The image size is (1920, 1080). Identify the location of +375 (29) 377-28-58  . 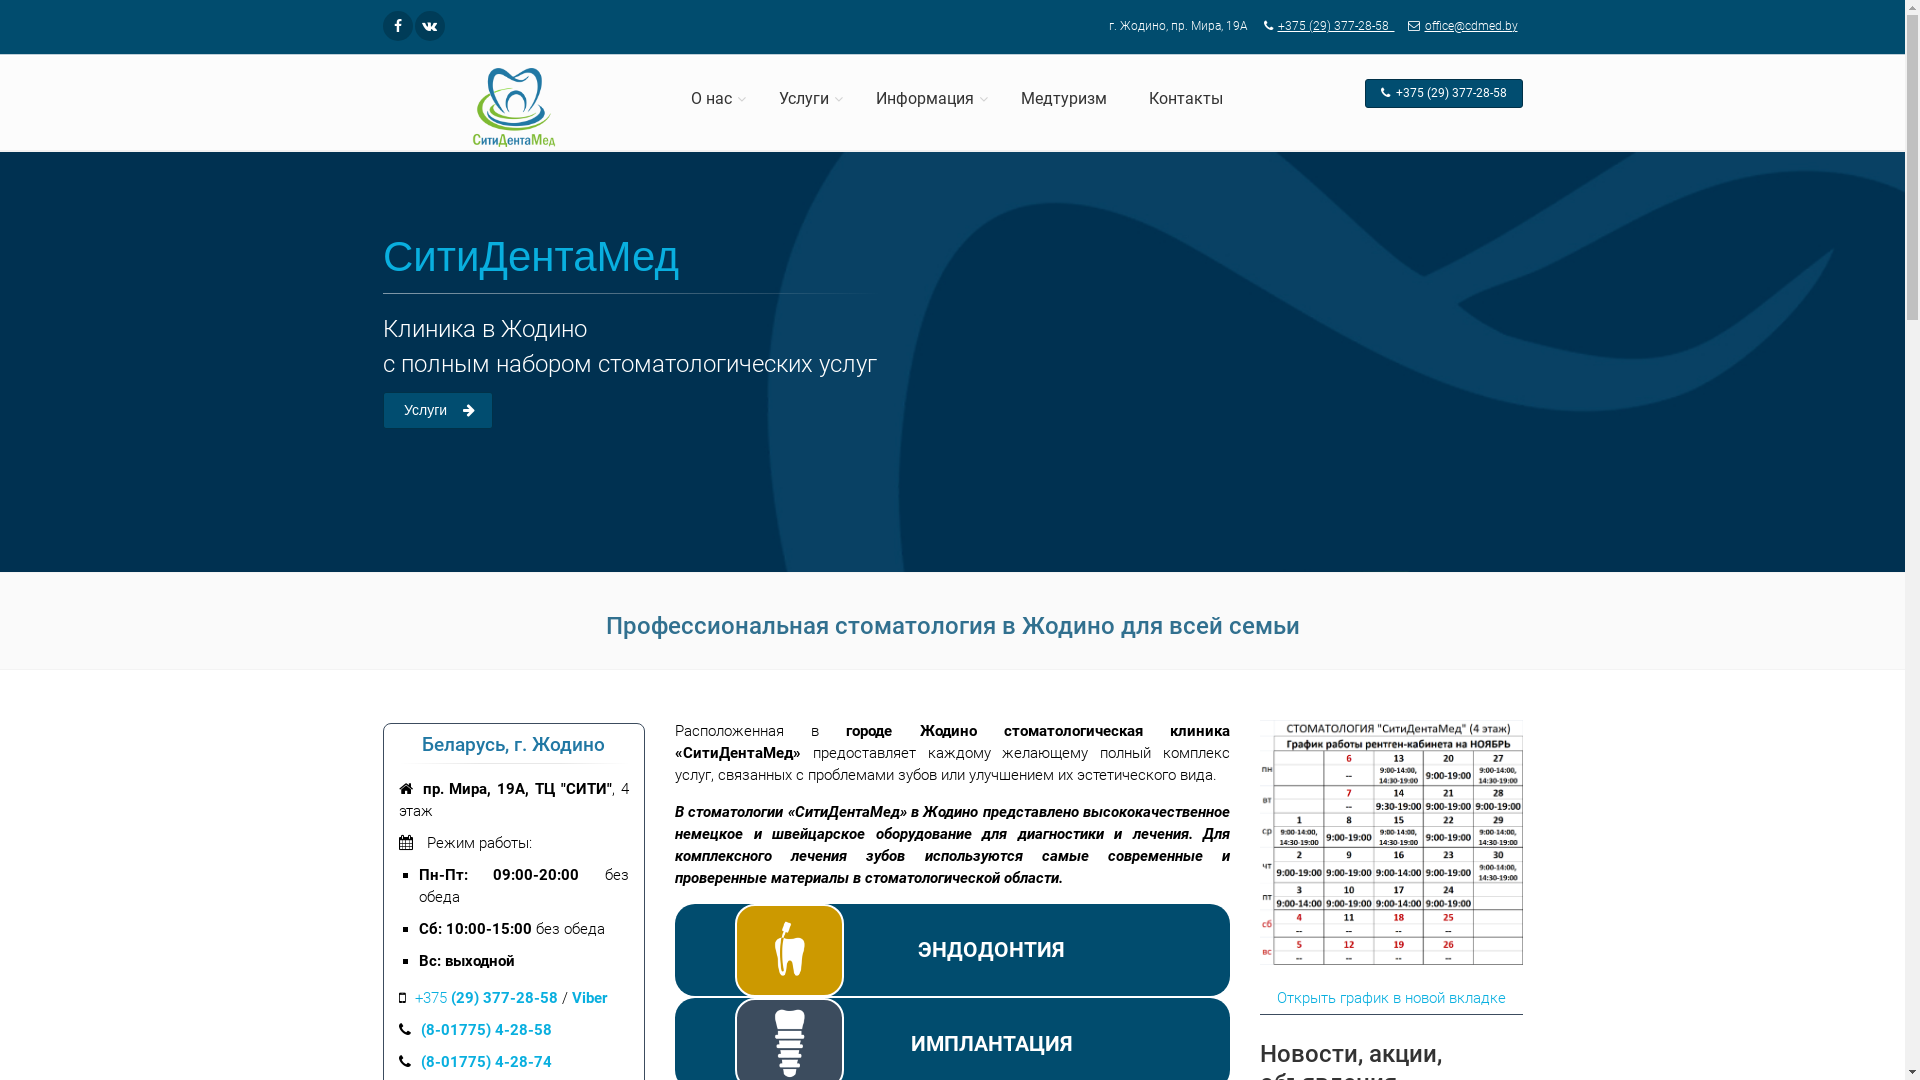
(1336, 26).